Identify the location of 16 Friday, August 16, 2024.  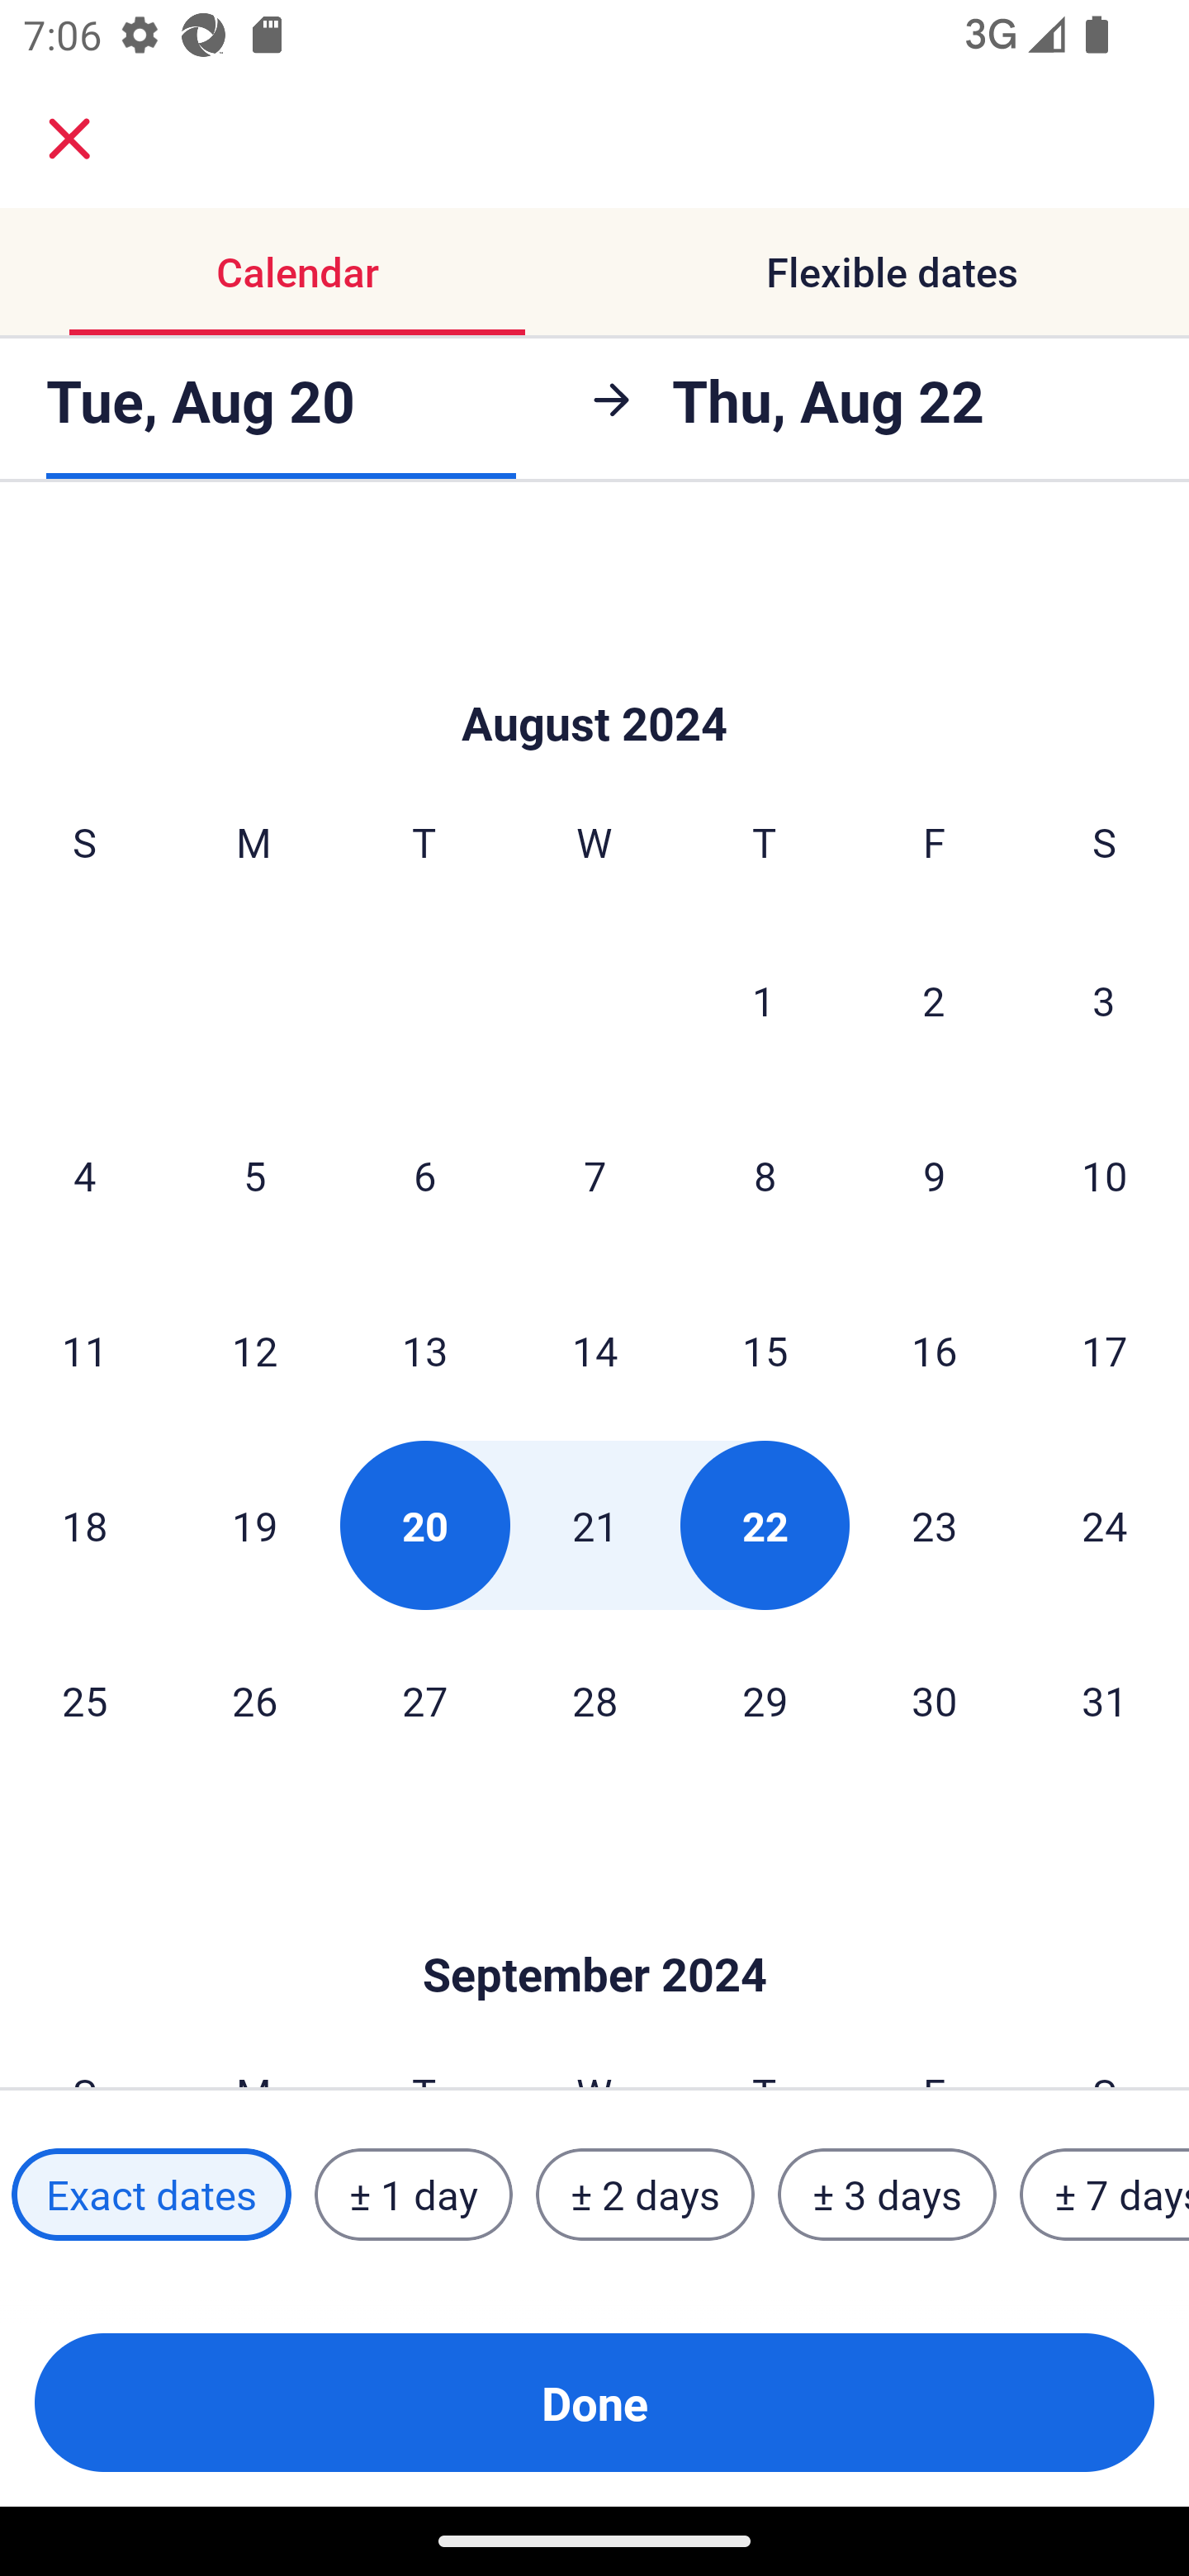
(935, 1349).